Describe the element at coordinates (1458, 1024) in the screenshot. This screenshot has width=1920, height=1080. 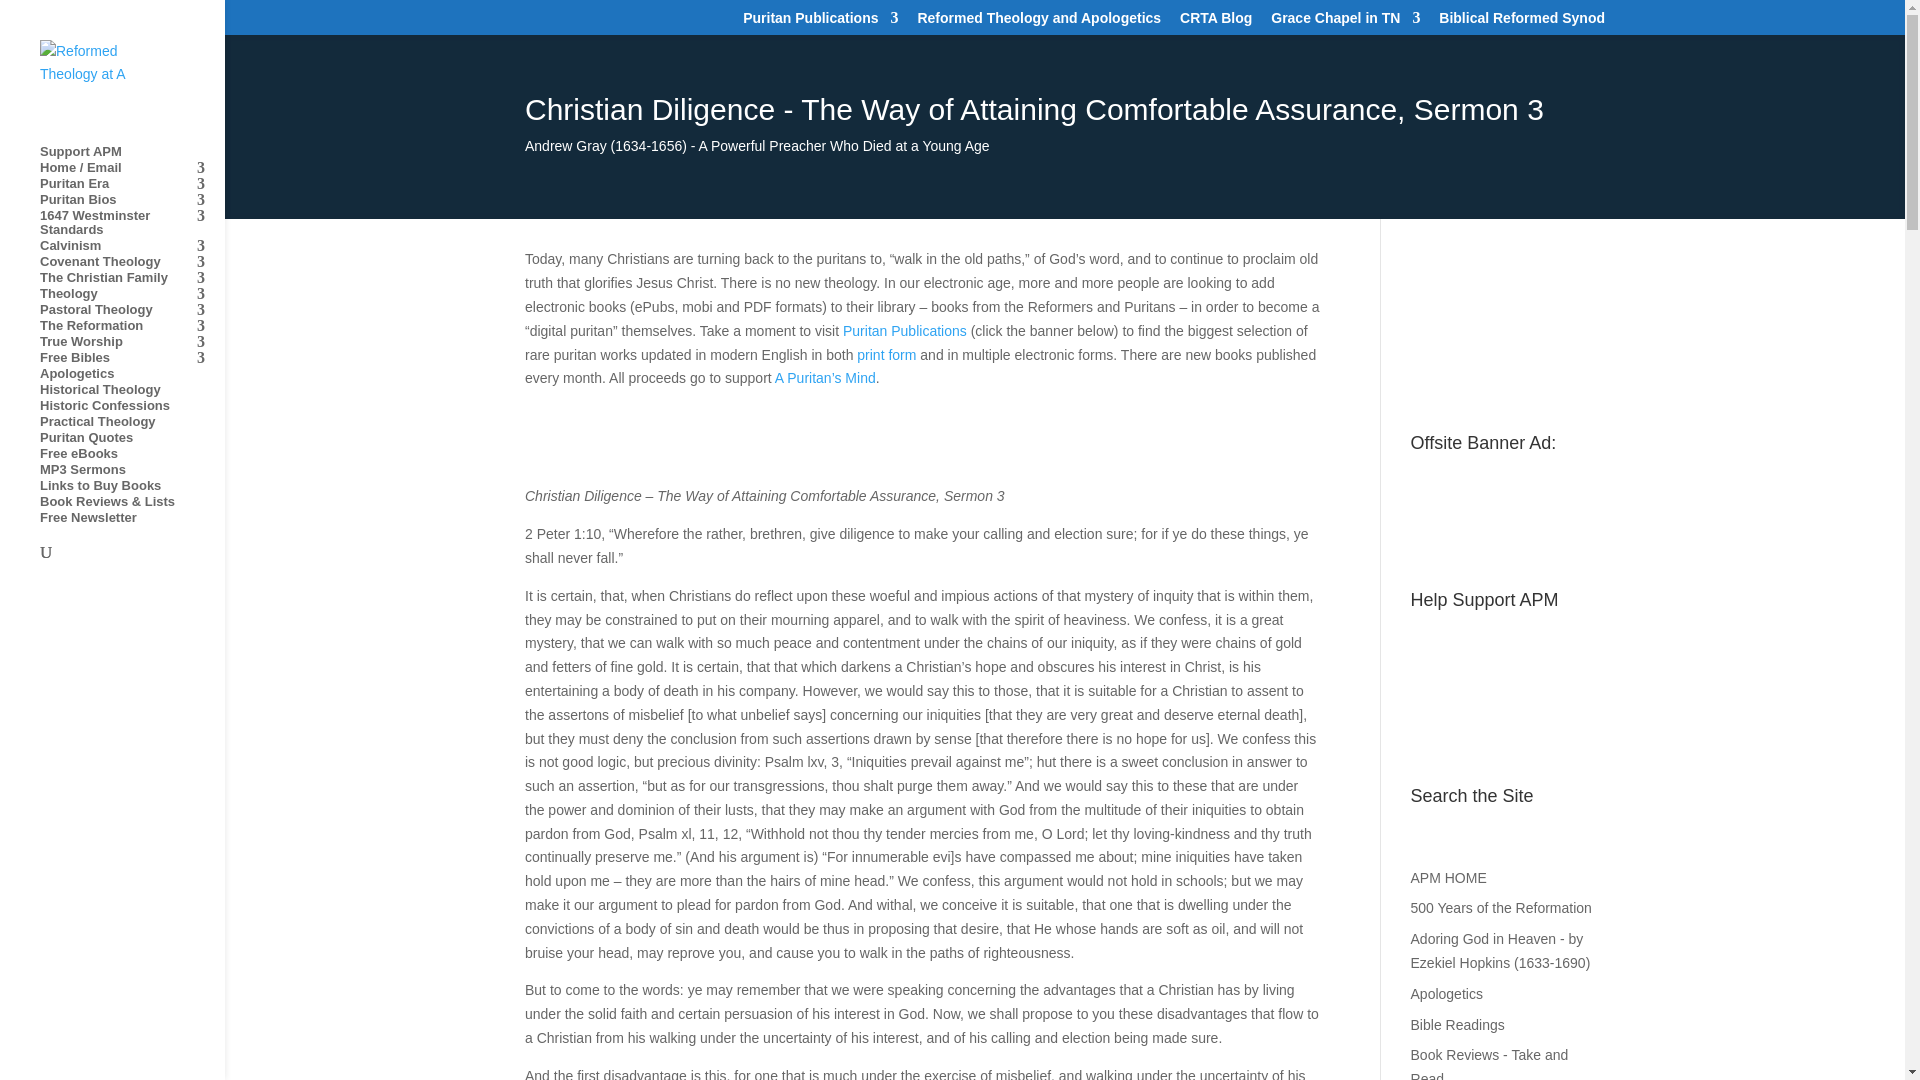
I see `Bible Readings` at that location.